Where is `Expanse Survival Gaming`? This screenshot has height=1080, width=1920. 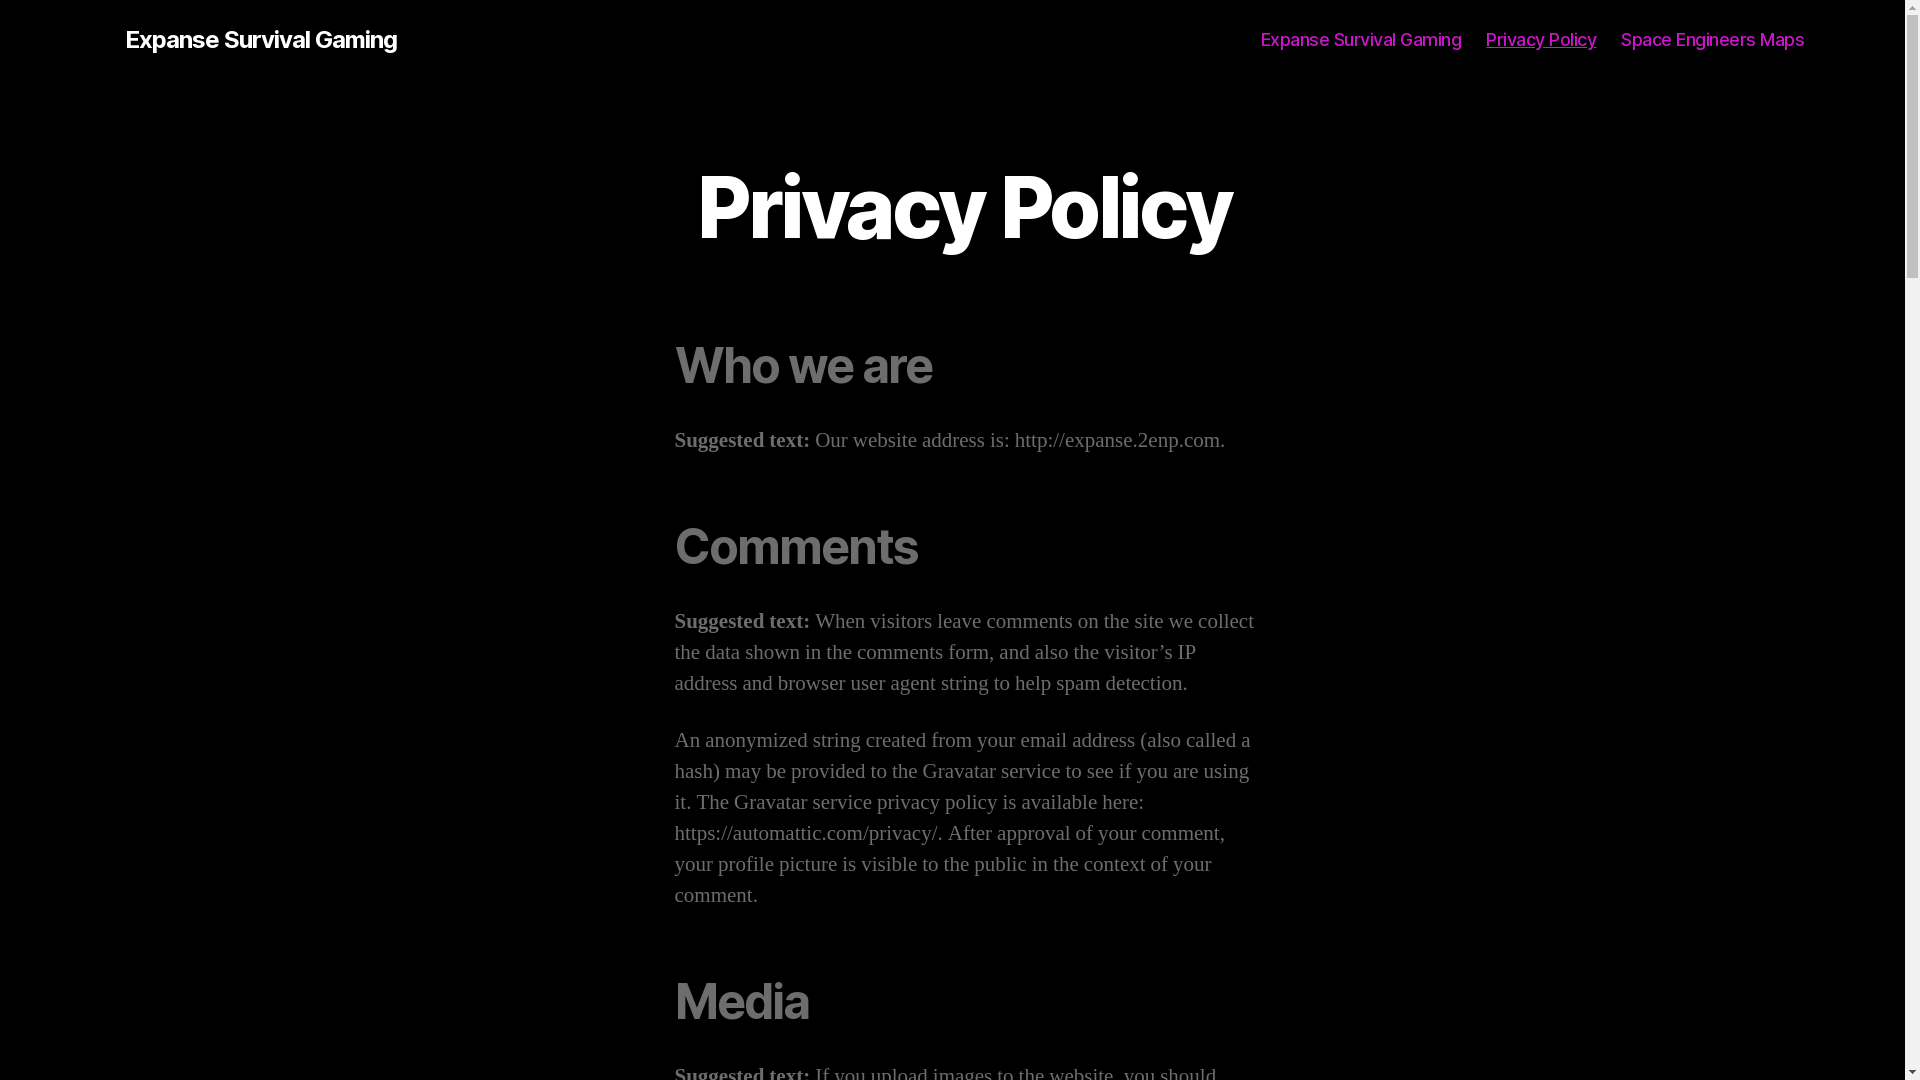
Expanse Survival Gaming is located at coordinates (260, 40).